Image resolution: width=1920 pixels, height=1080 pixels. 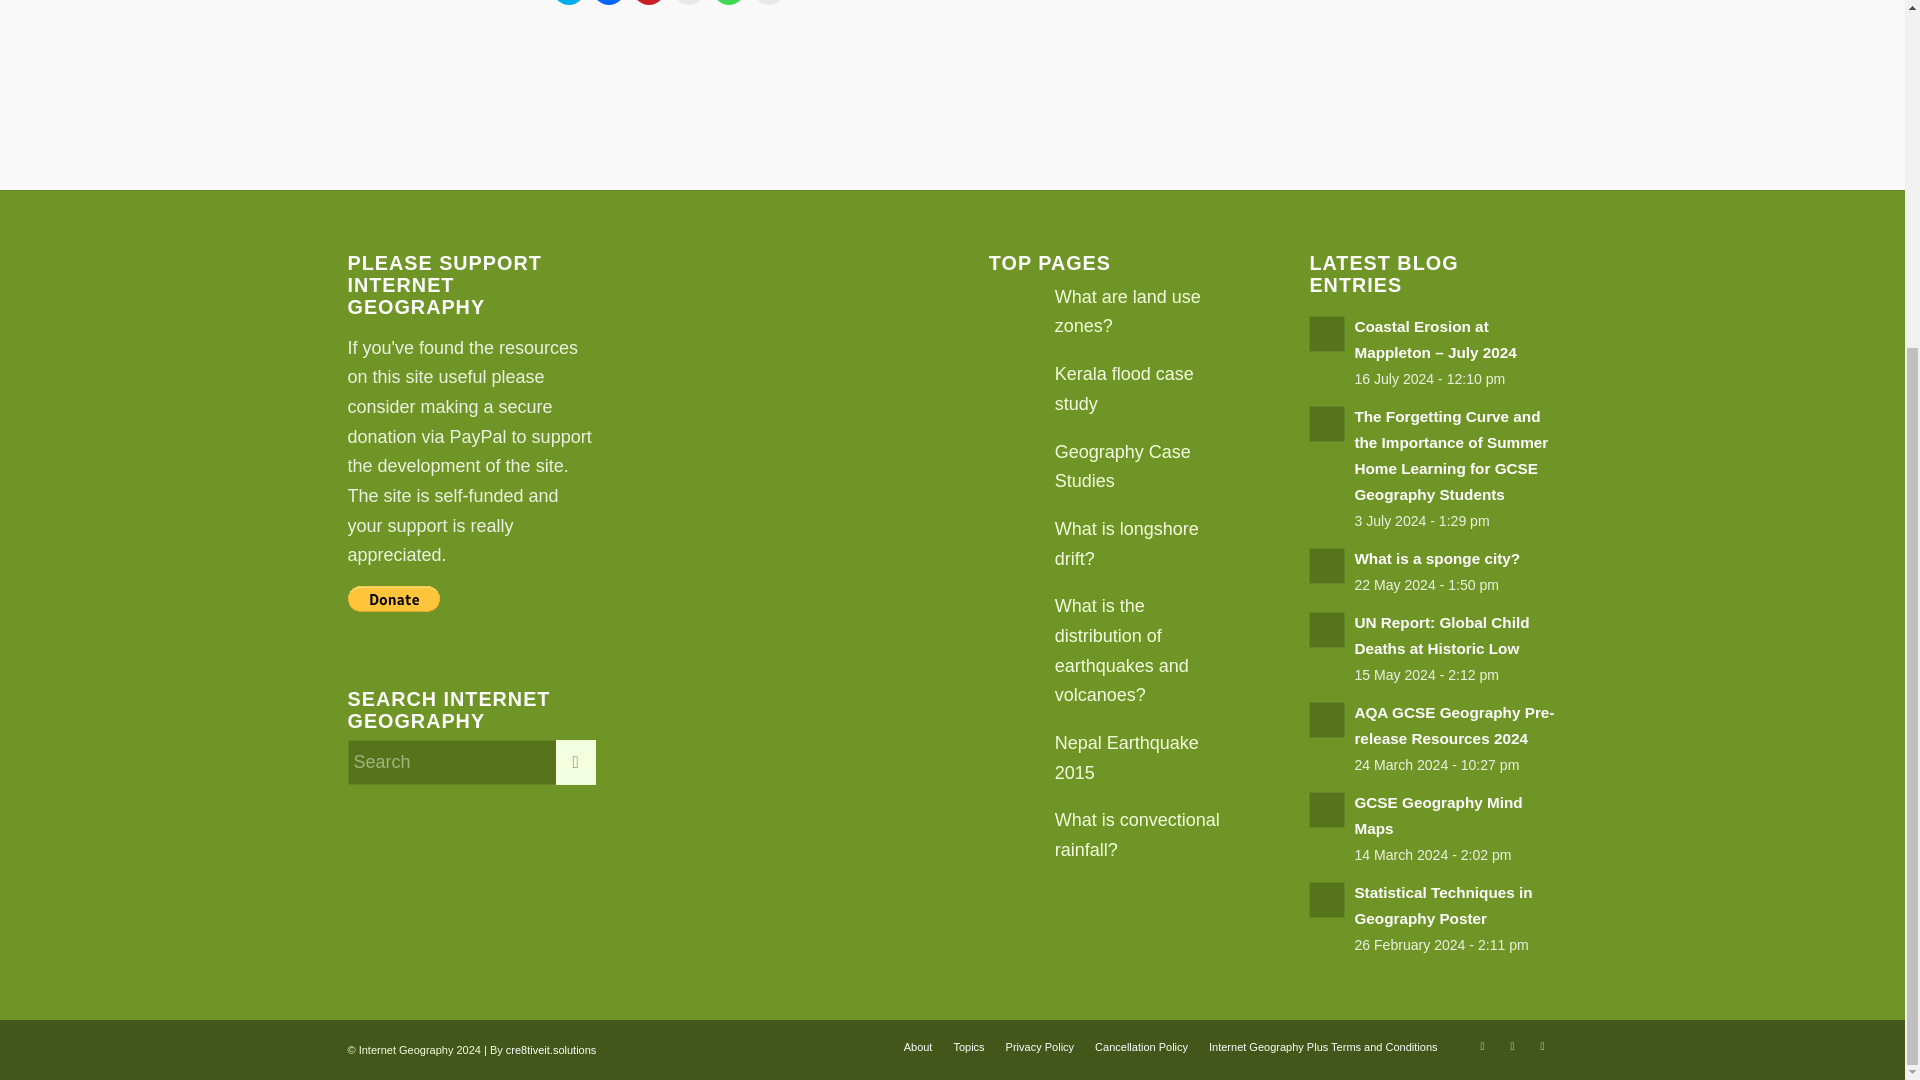 What do you see at coordinates (568, 2) in the screenshot?
I see `Click to share on Twitter` at bounding box center [568, 2].